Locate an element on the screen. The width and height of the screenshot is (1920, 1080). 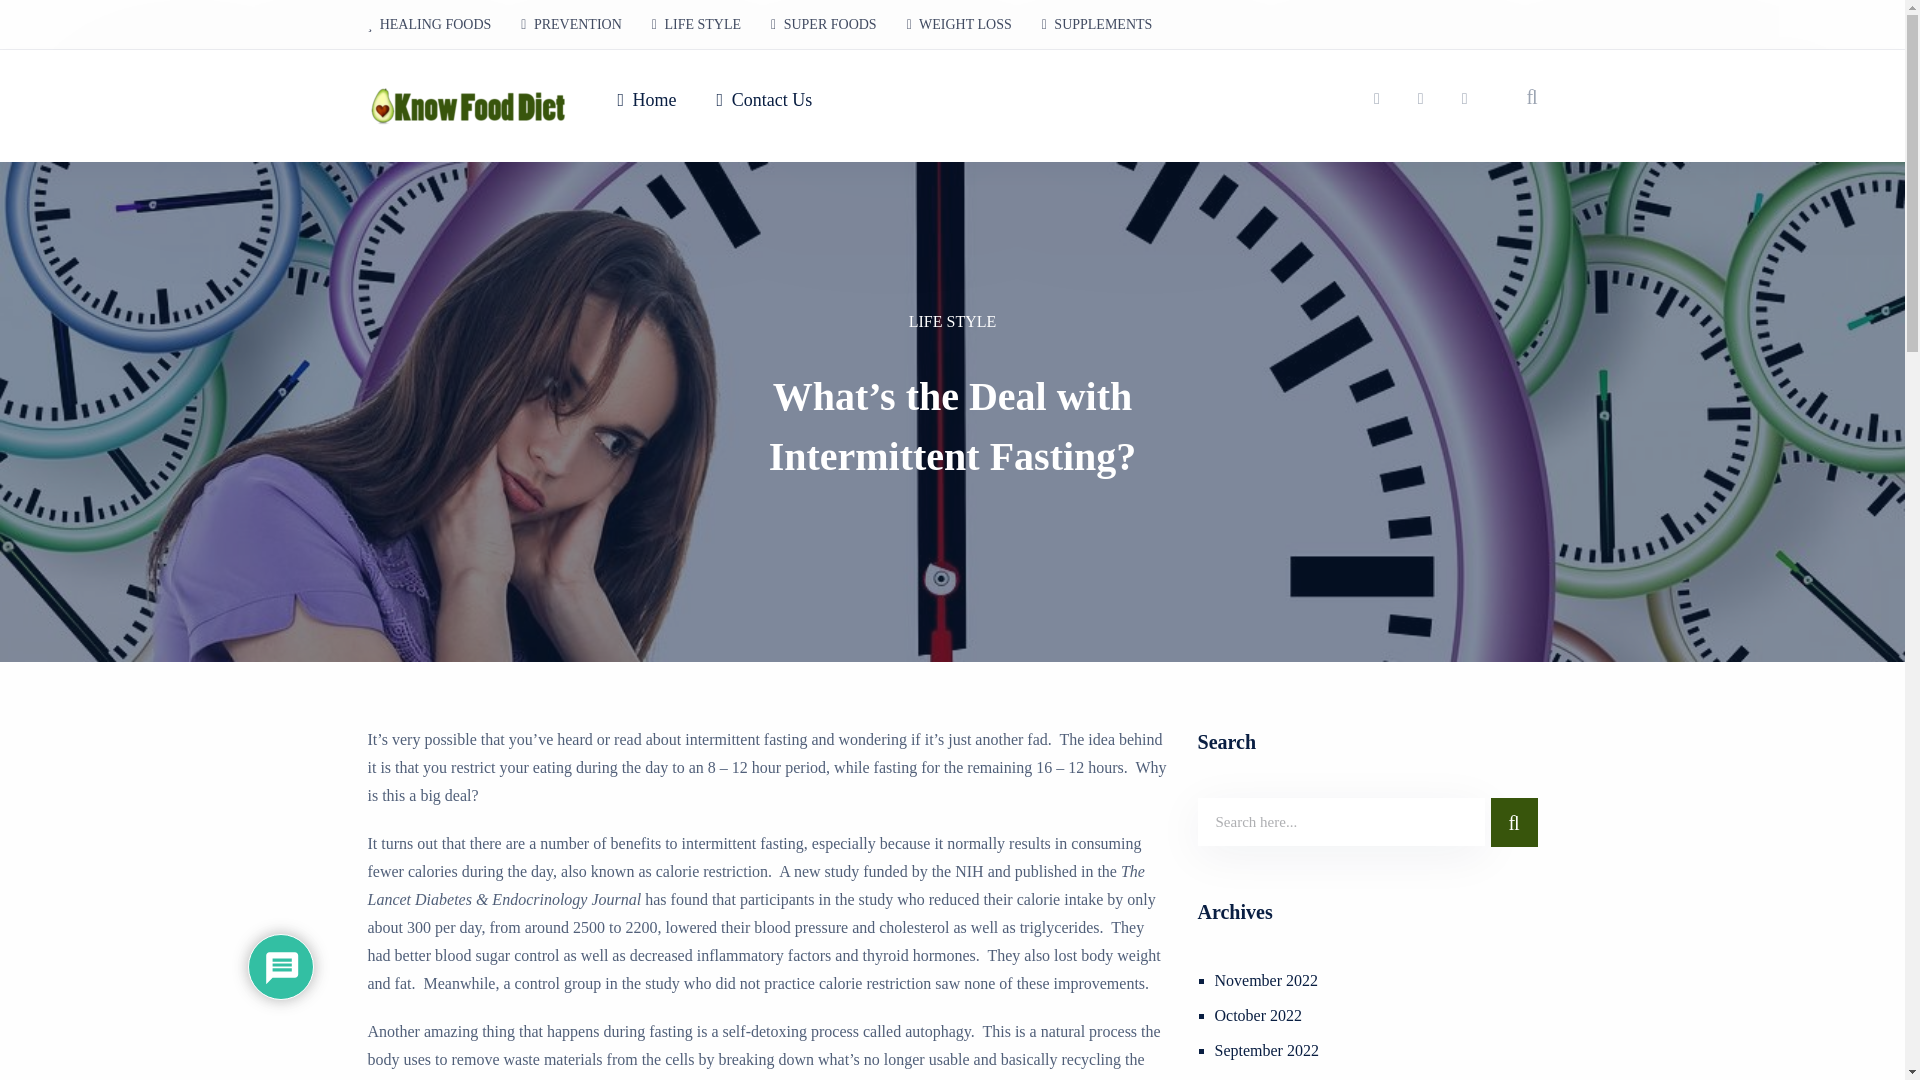
LIFE STYLE is located at coordinates (696, 24).